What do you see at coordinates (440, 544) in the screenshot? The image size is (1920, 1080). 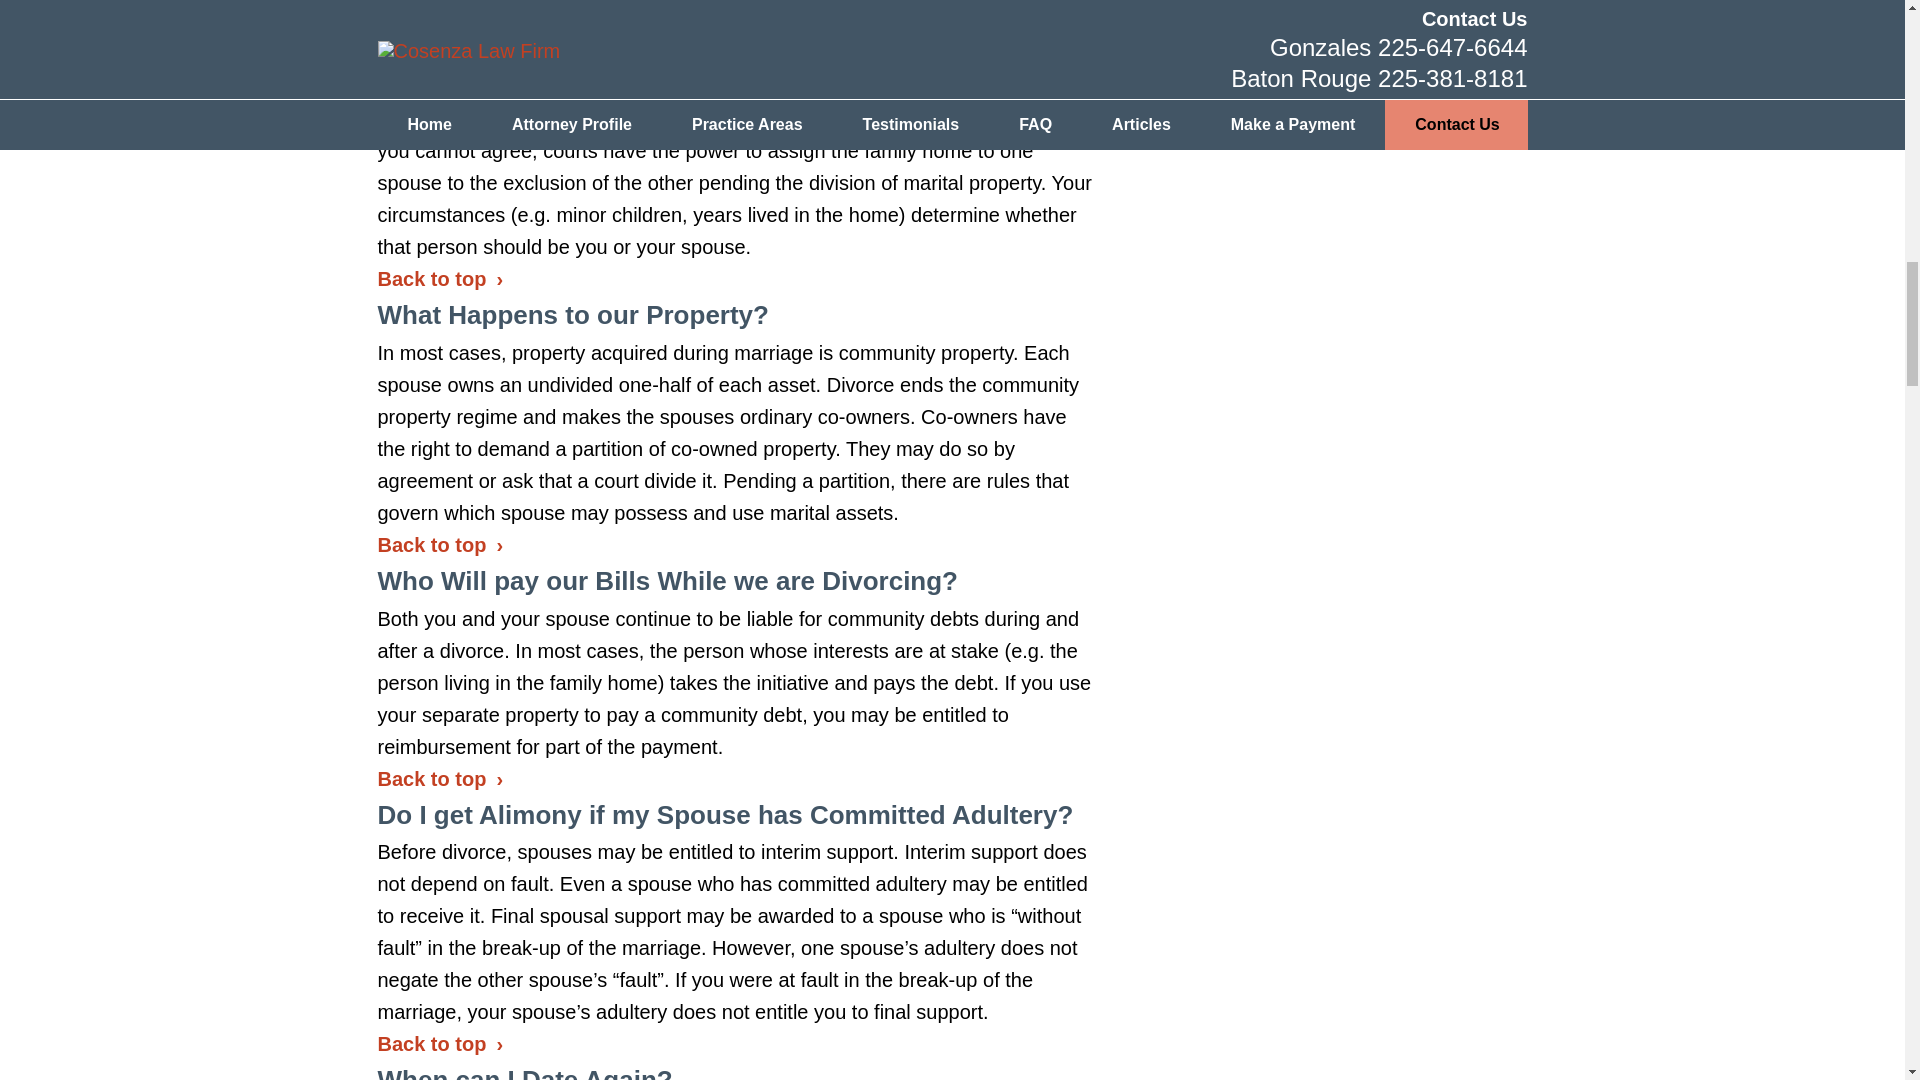 I see `Back to top` at bounding box center [440, 544].